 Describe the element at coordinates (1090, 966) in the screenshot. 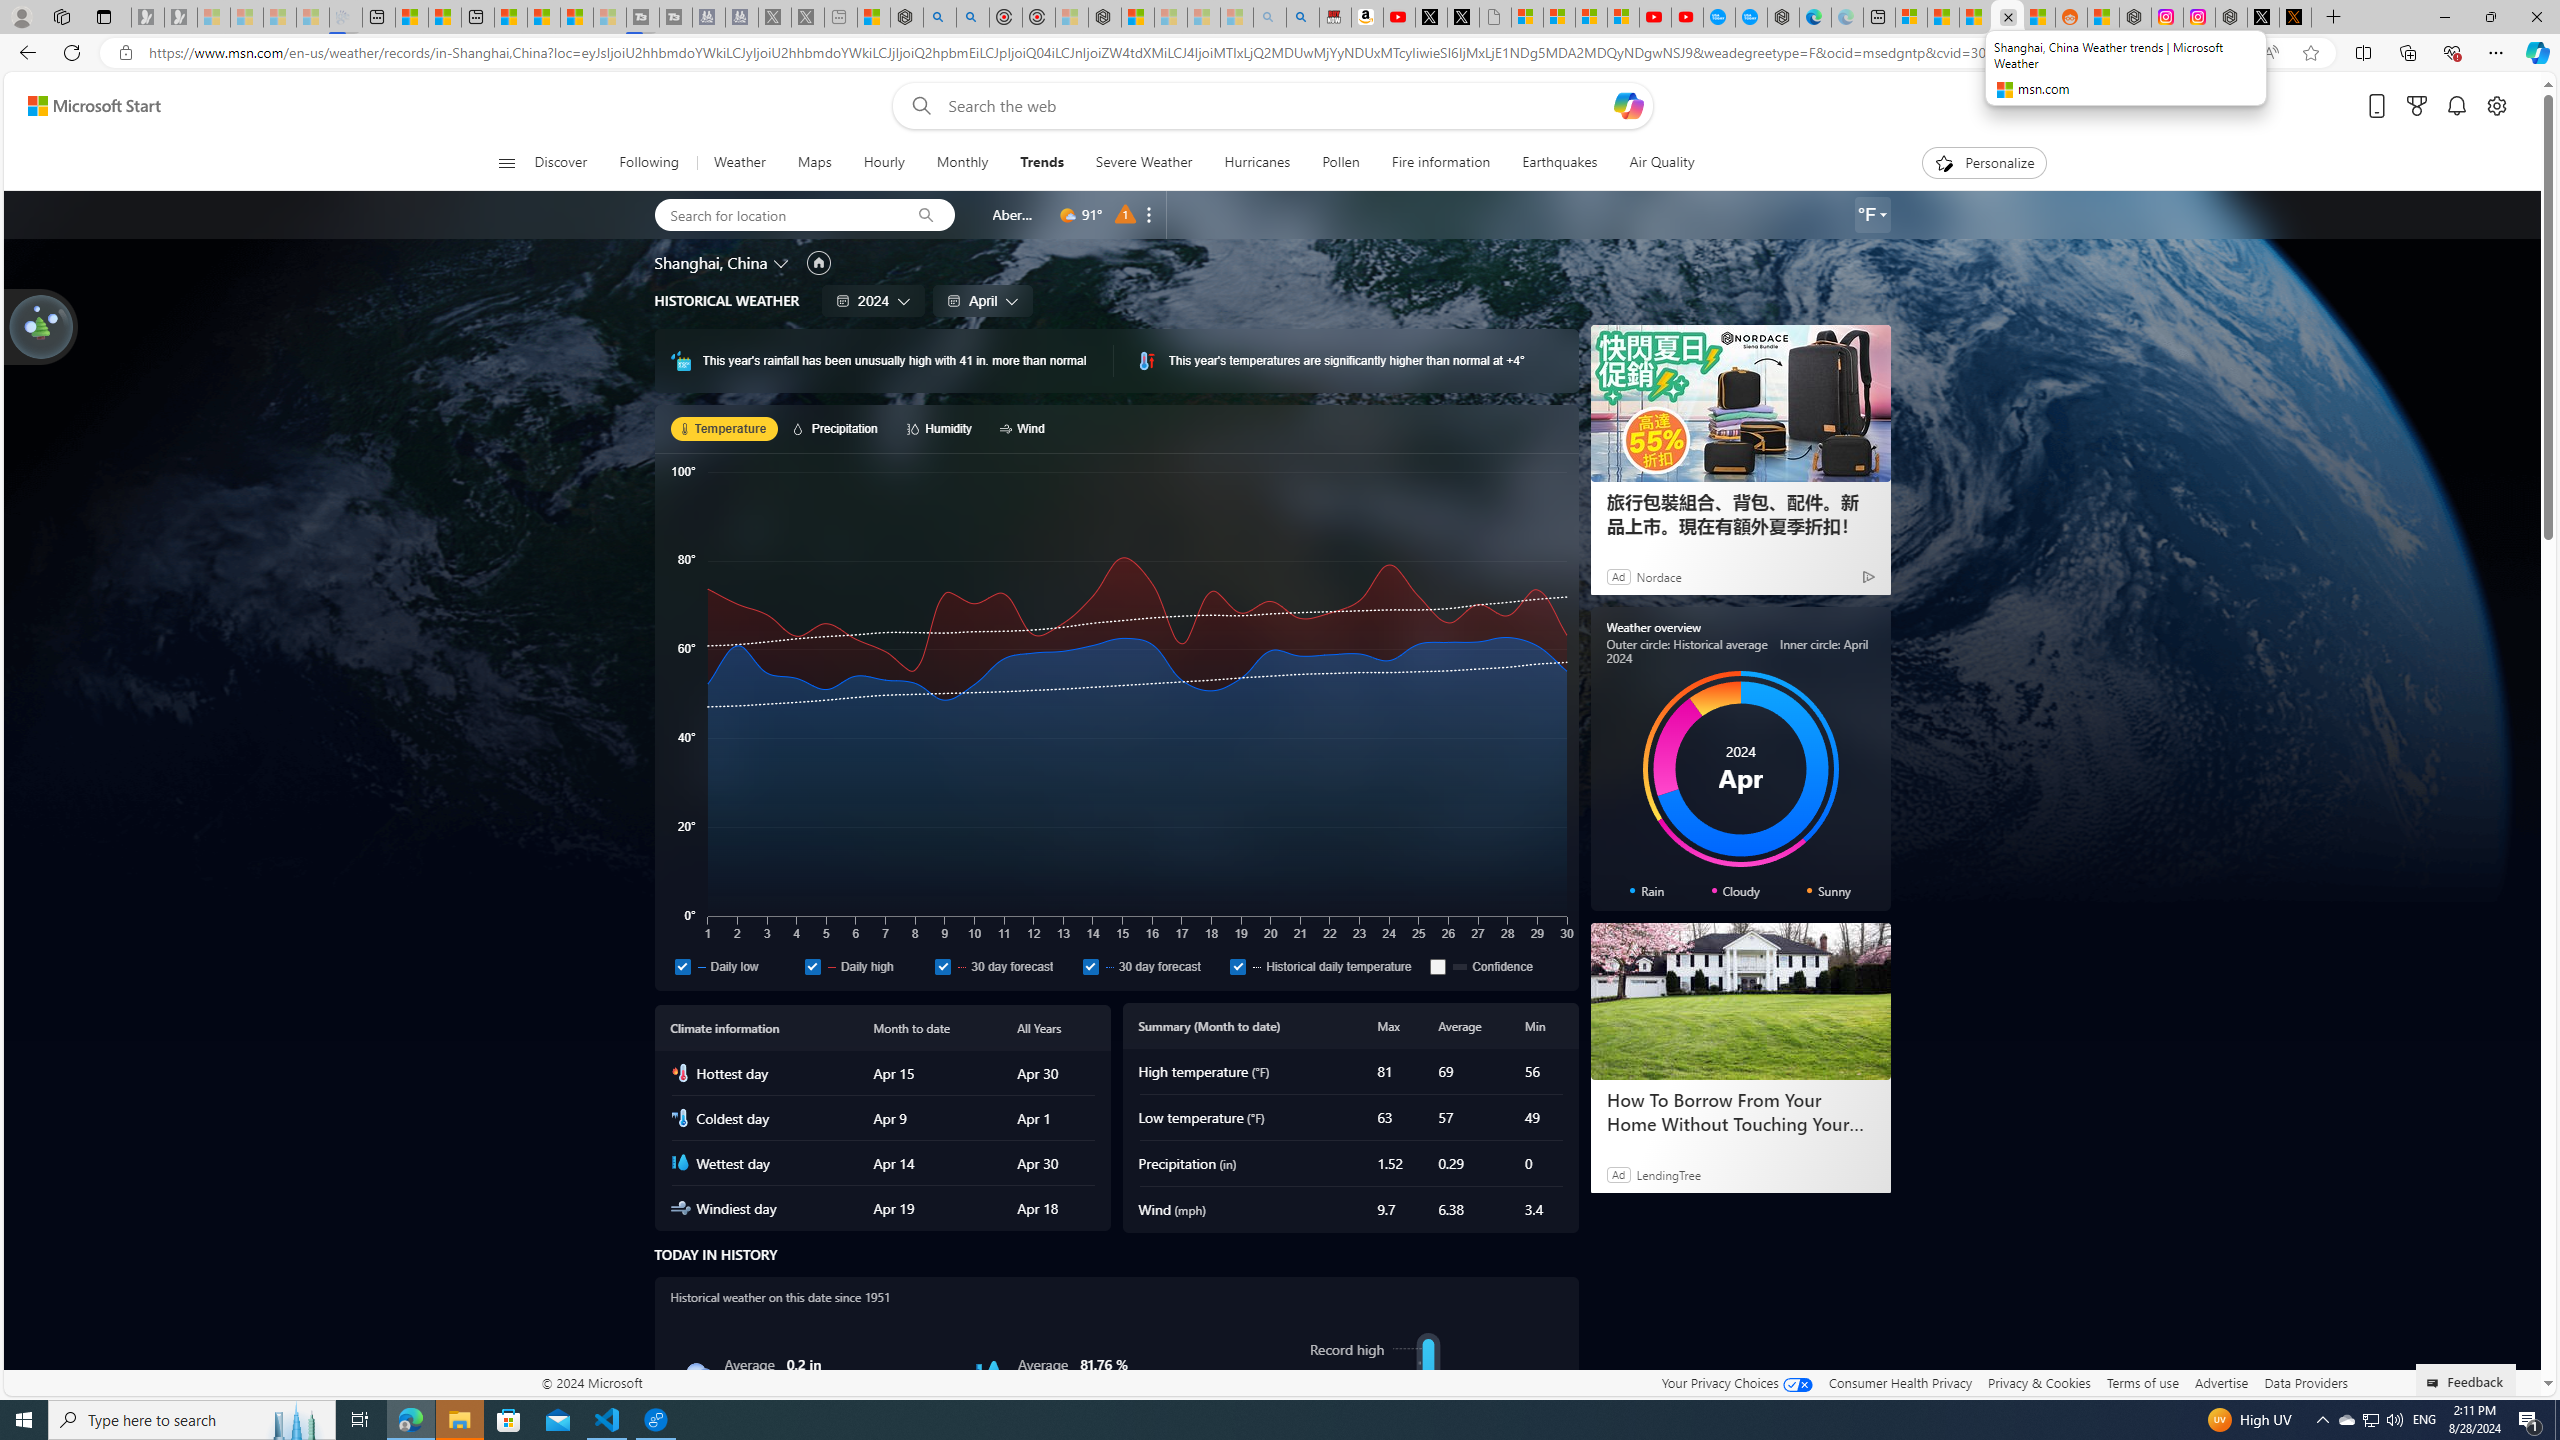

I see `30 day forecast` at that location.